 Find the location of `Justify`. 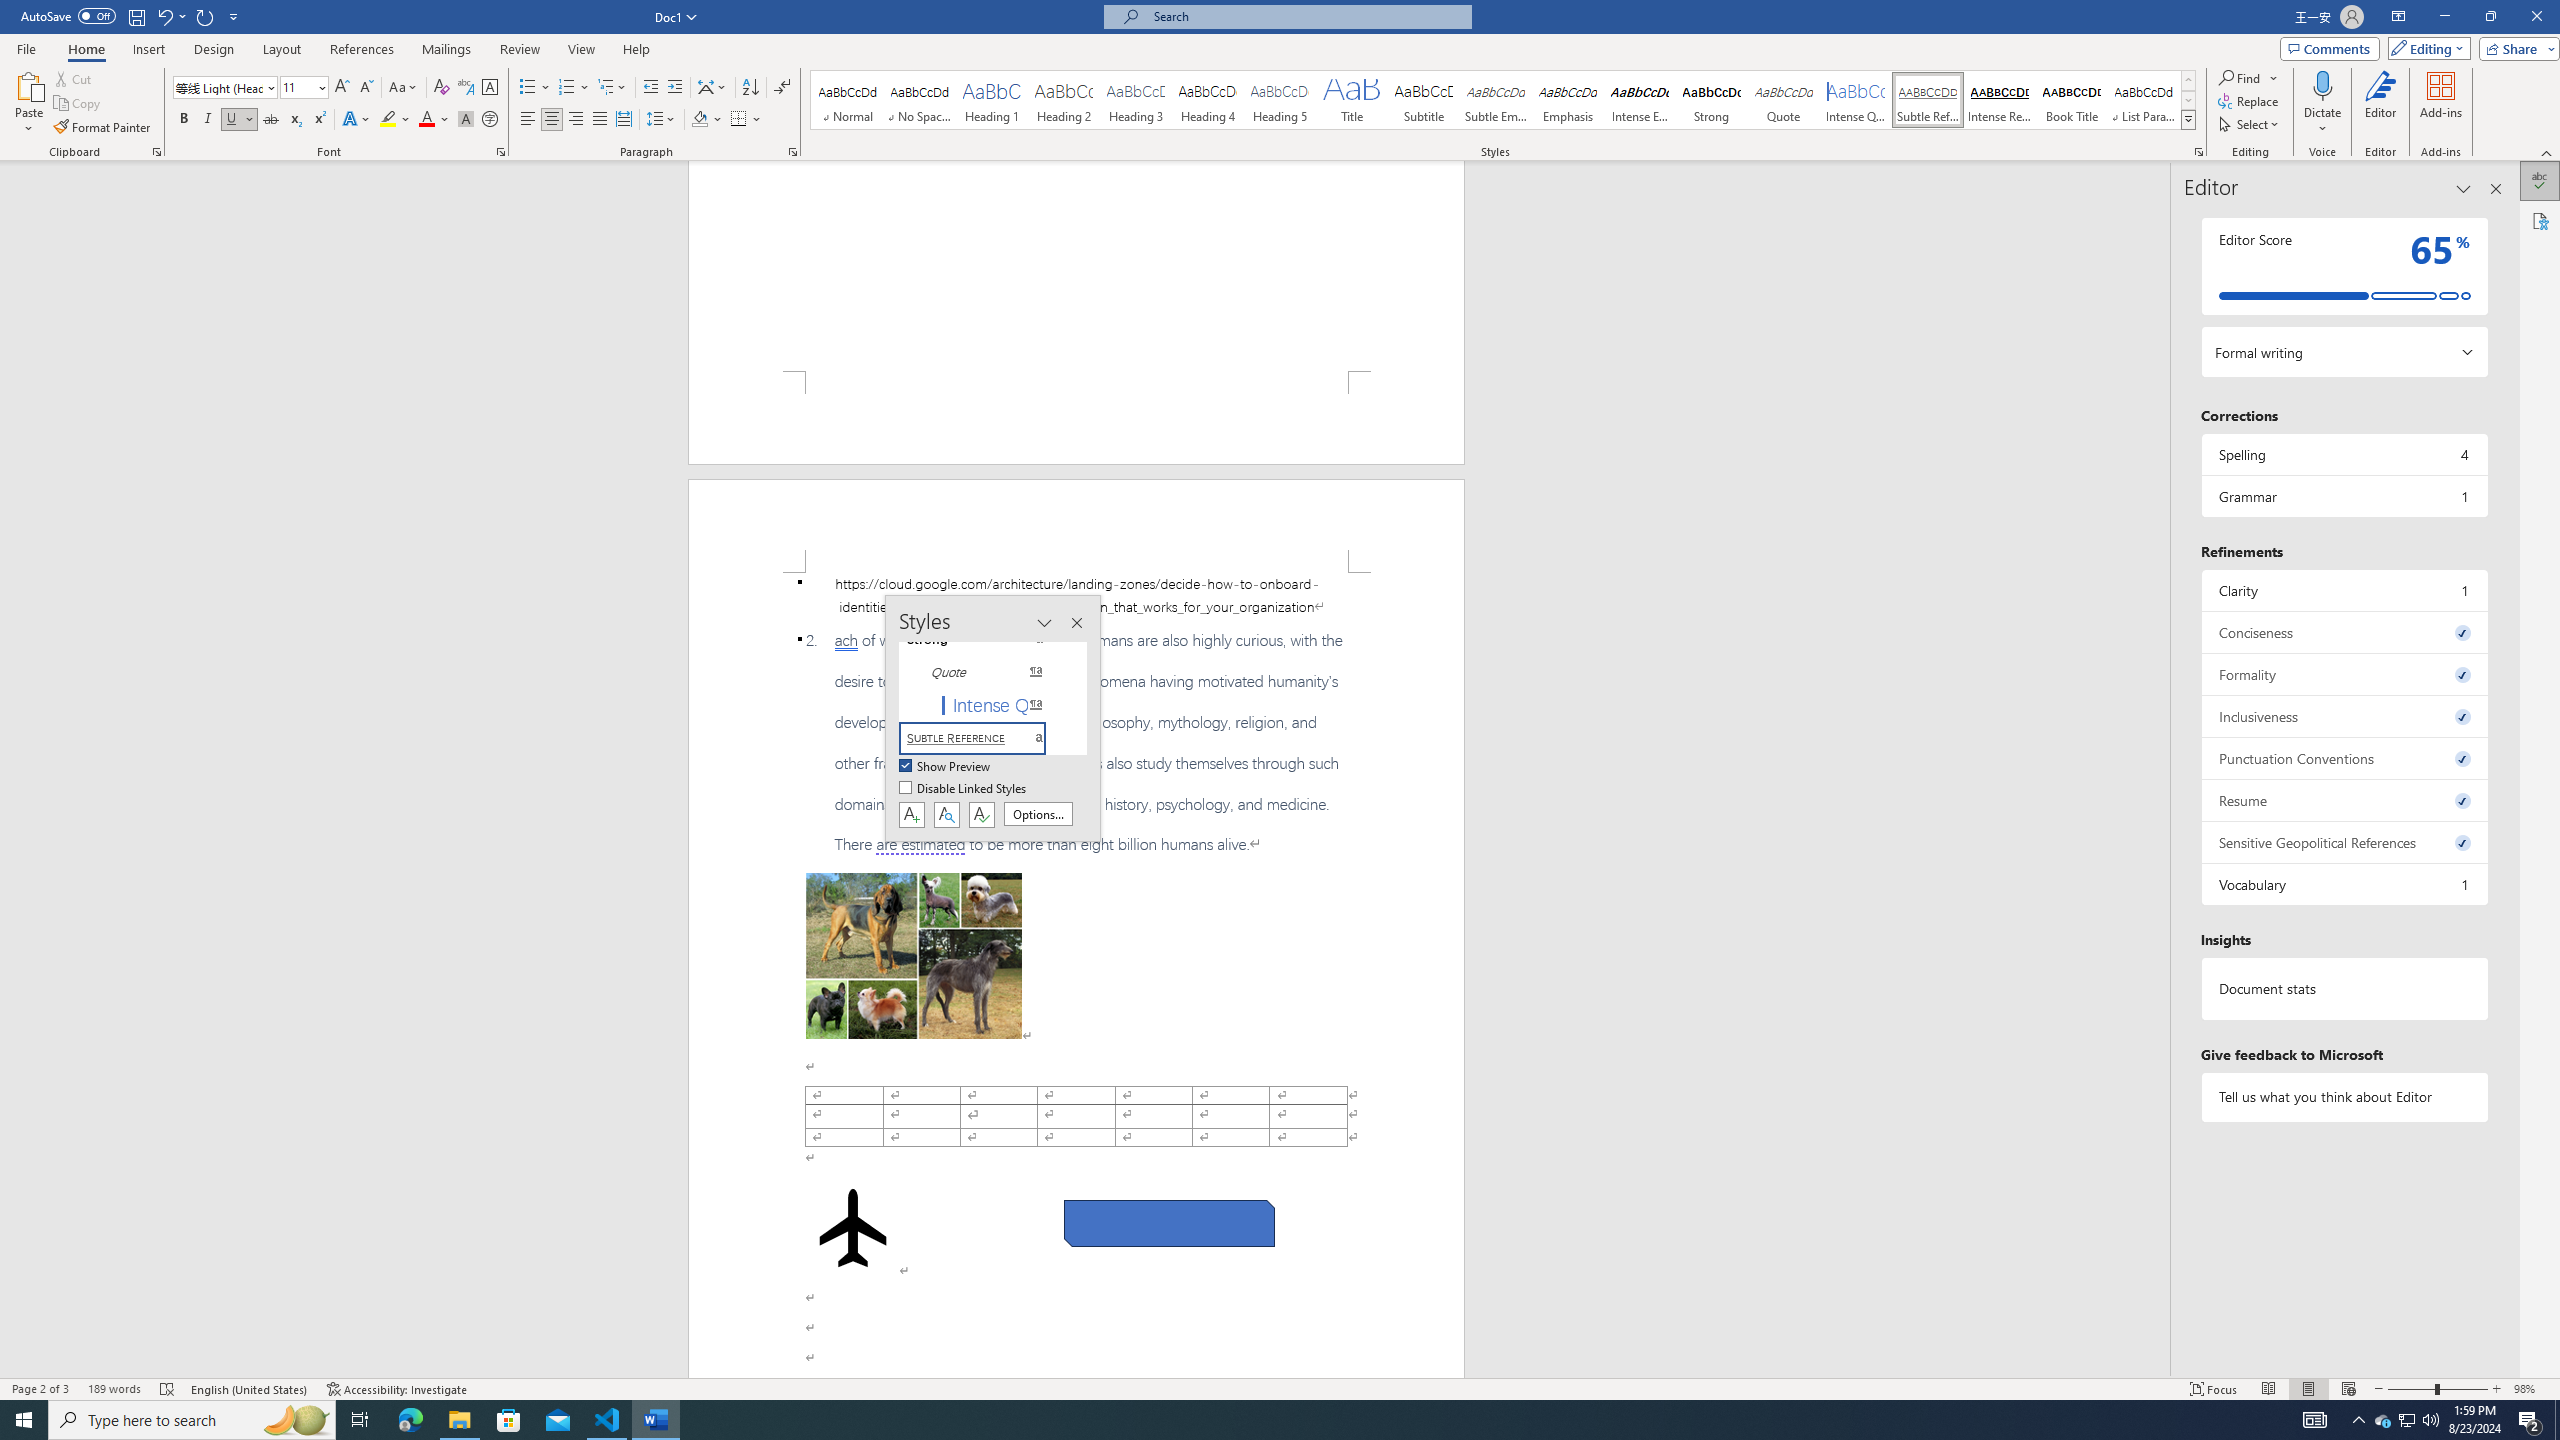

Justify is located at coordinates (600, 120).